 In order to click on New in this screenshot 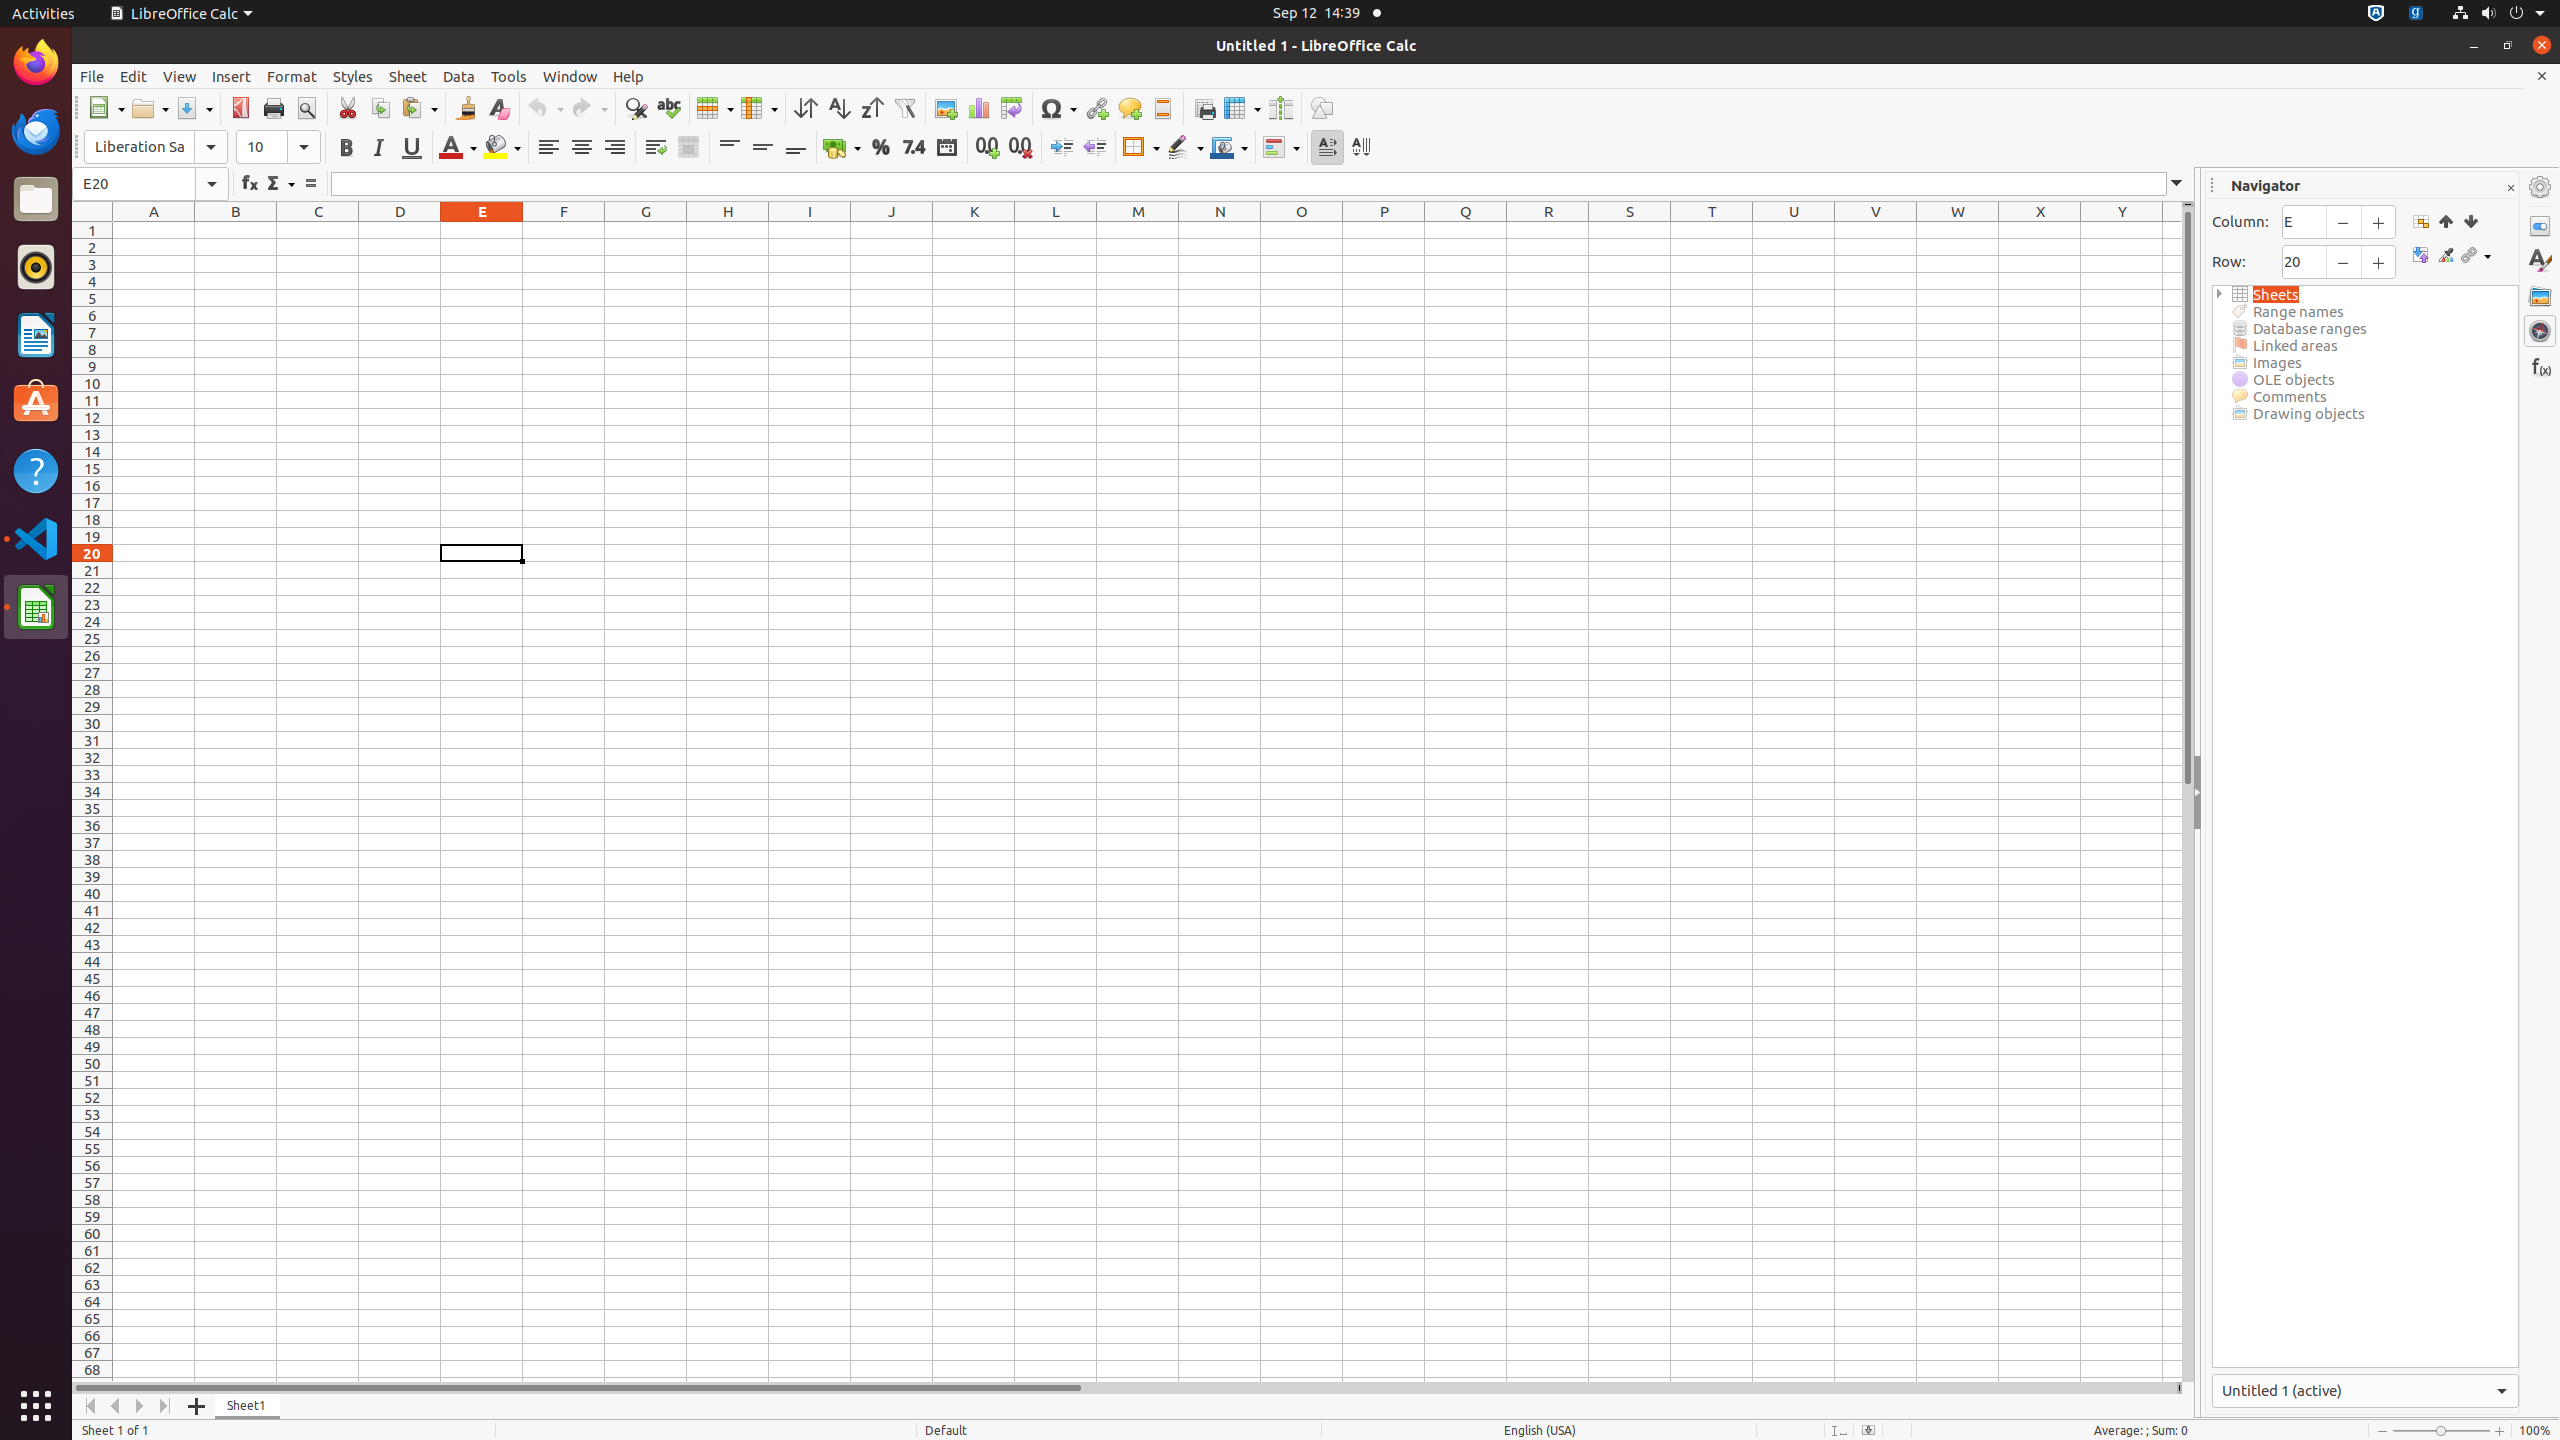, I will do `click(106, 108)`.